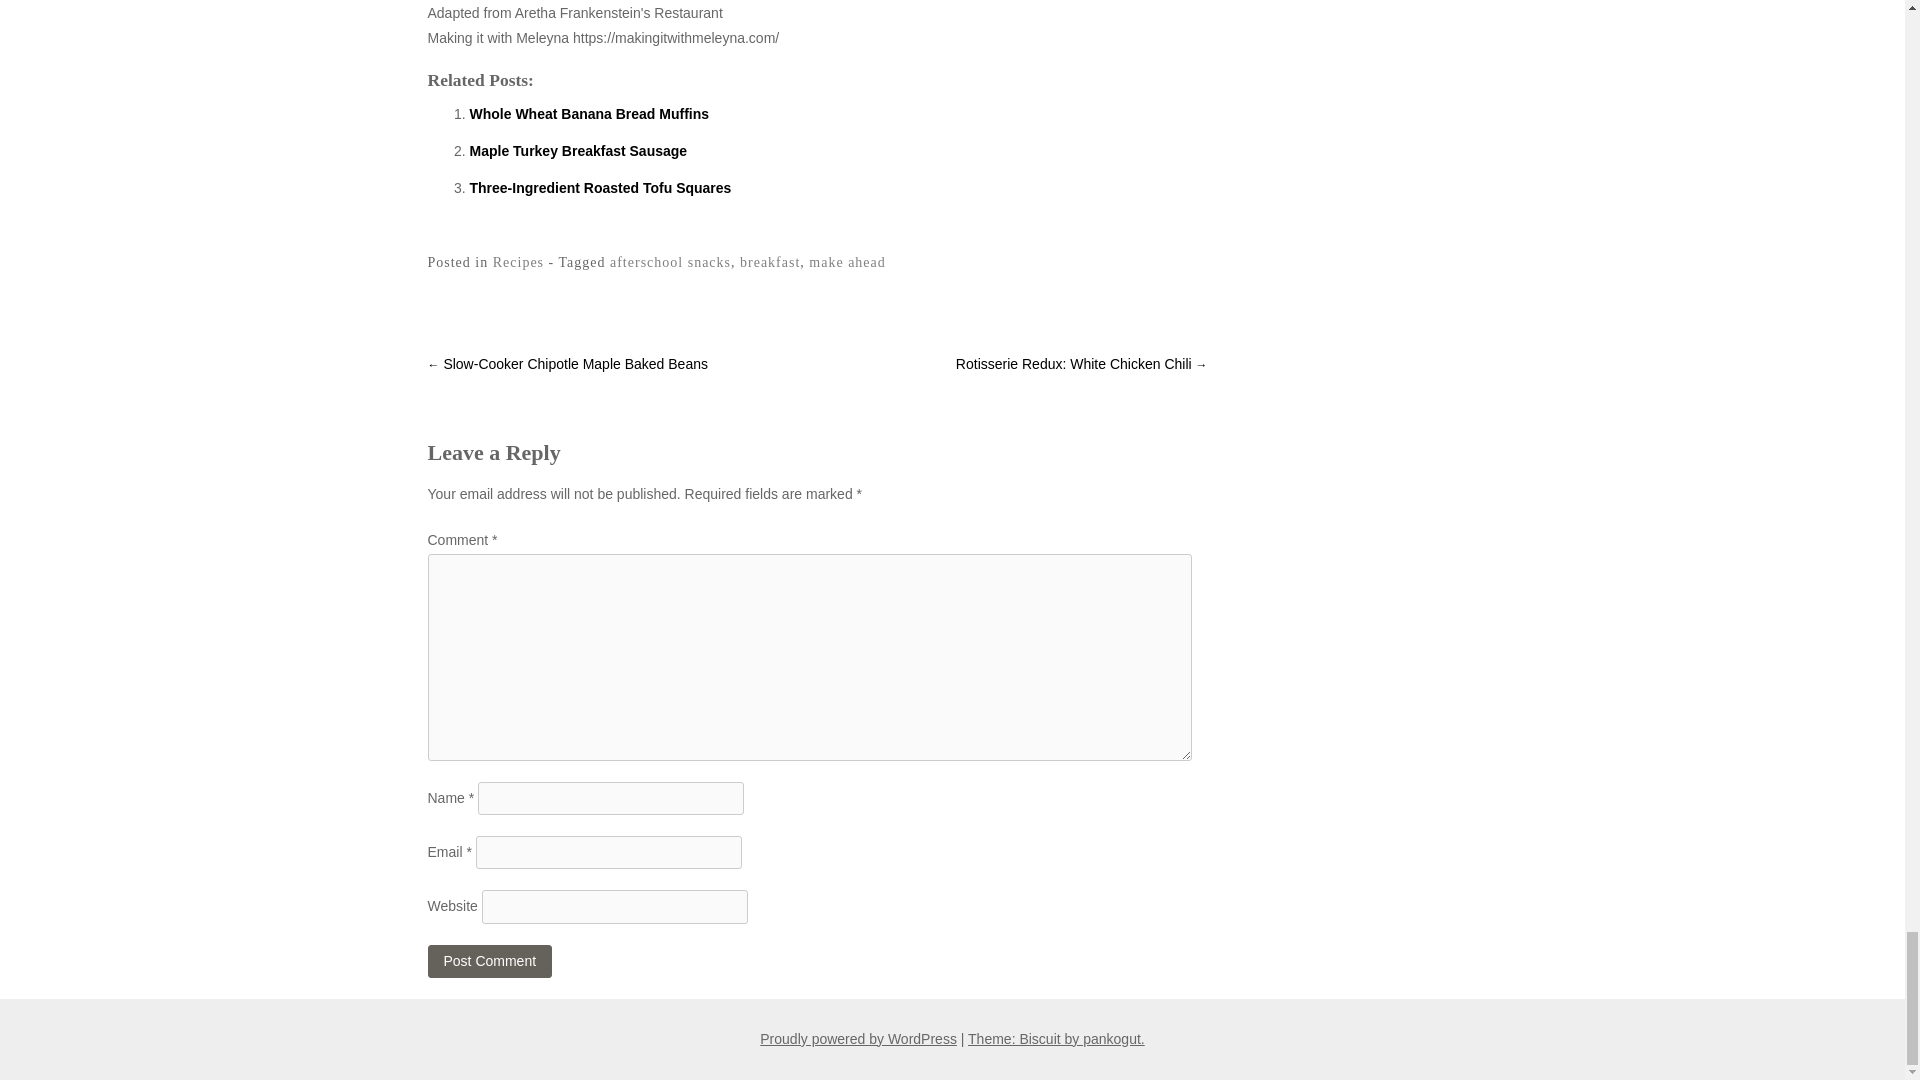  What do you see at coordinates (578, 150) in the screenshot?
I see `Maple Turkey Breakfast Sausage` at bounding box center [578, 150].